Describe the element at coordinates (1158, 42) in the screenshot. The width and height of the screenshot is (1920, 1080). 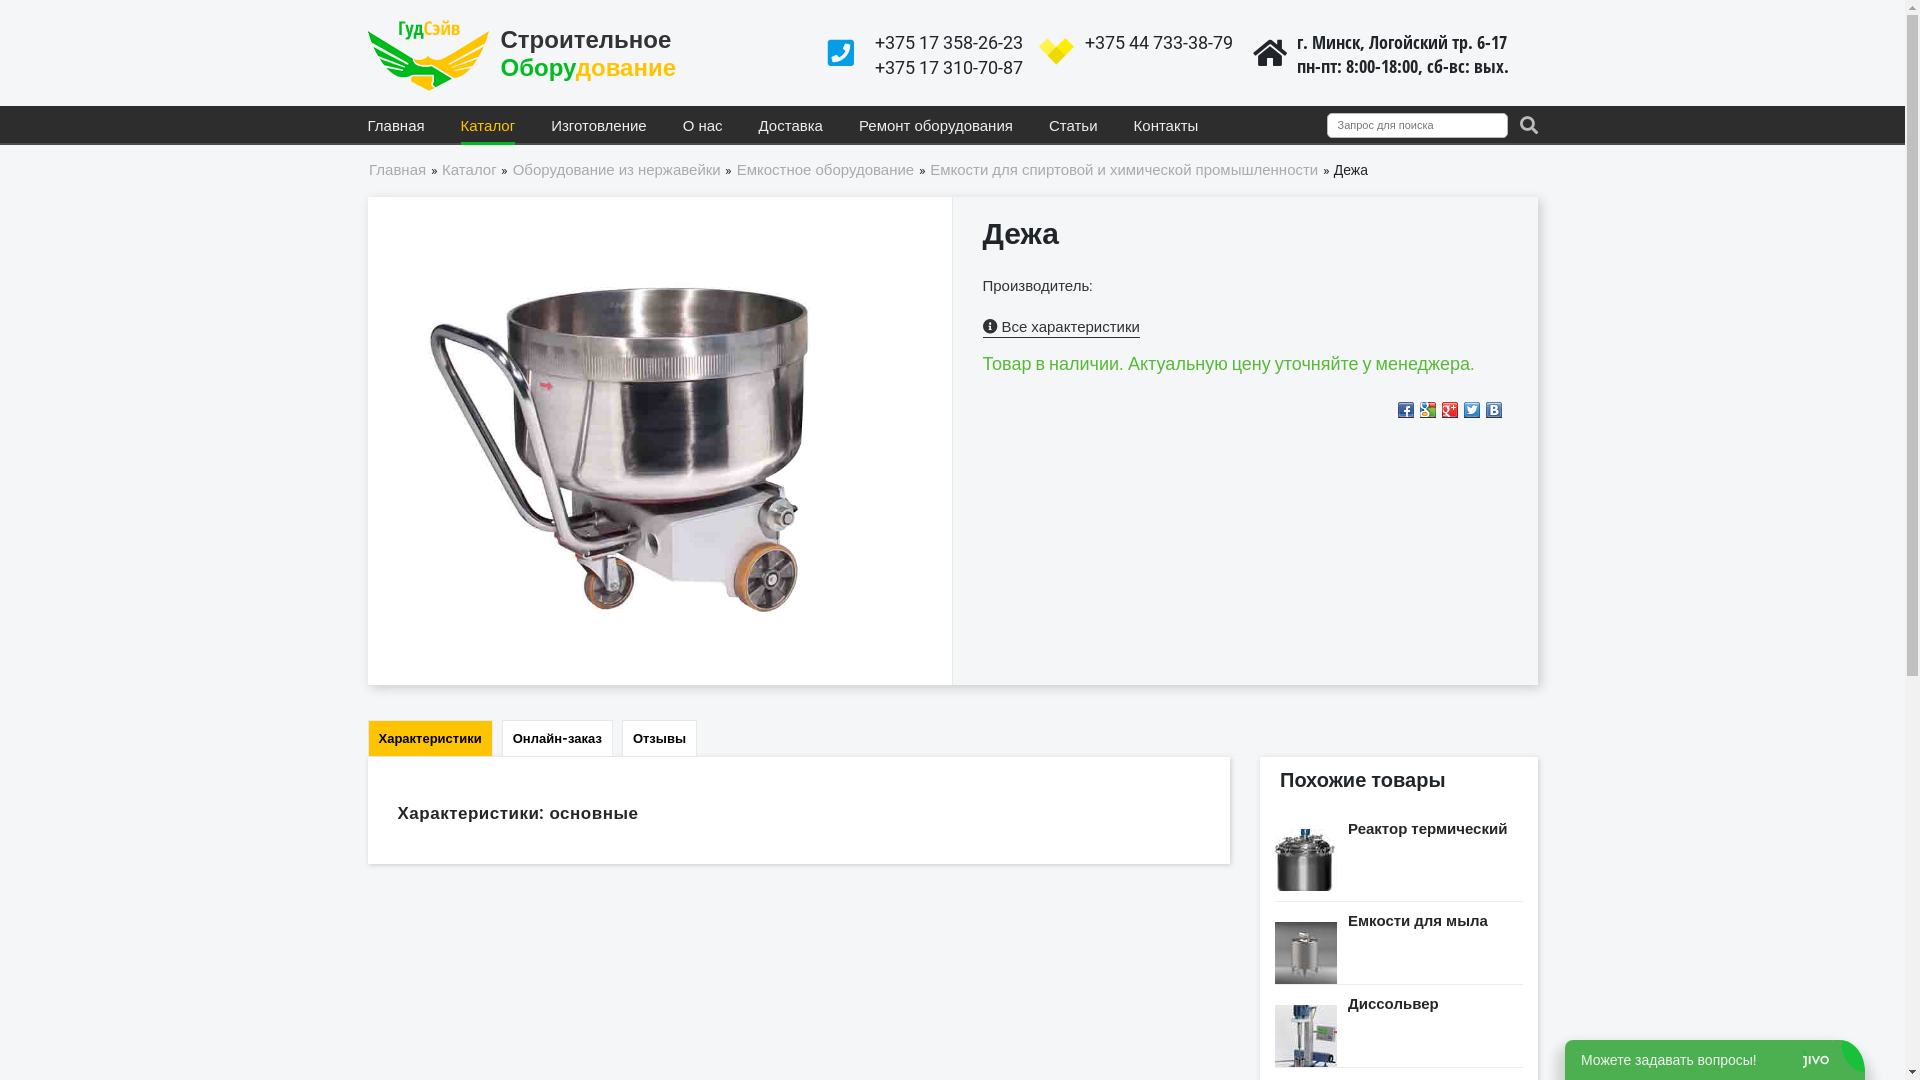
I see `+375 44 733-38-79` at that location.